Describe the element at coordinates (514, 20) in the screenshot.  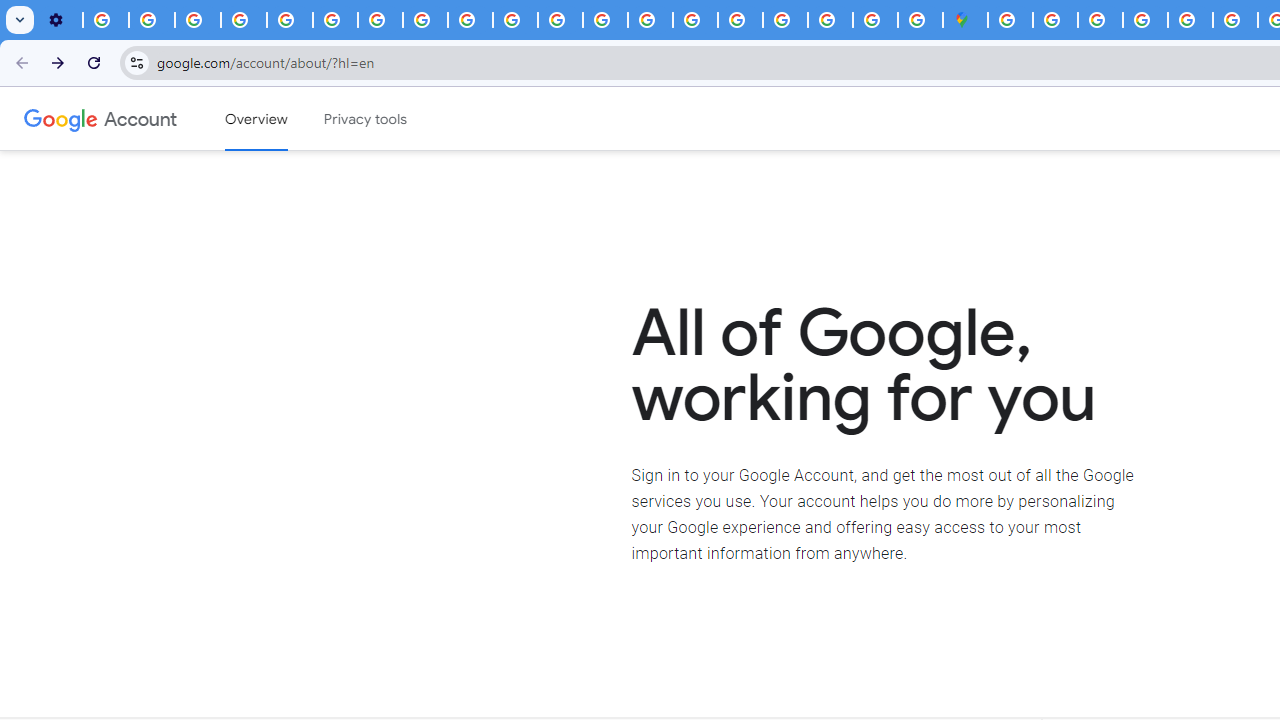
I see `Privacy Checkup` at that location.